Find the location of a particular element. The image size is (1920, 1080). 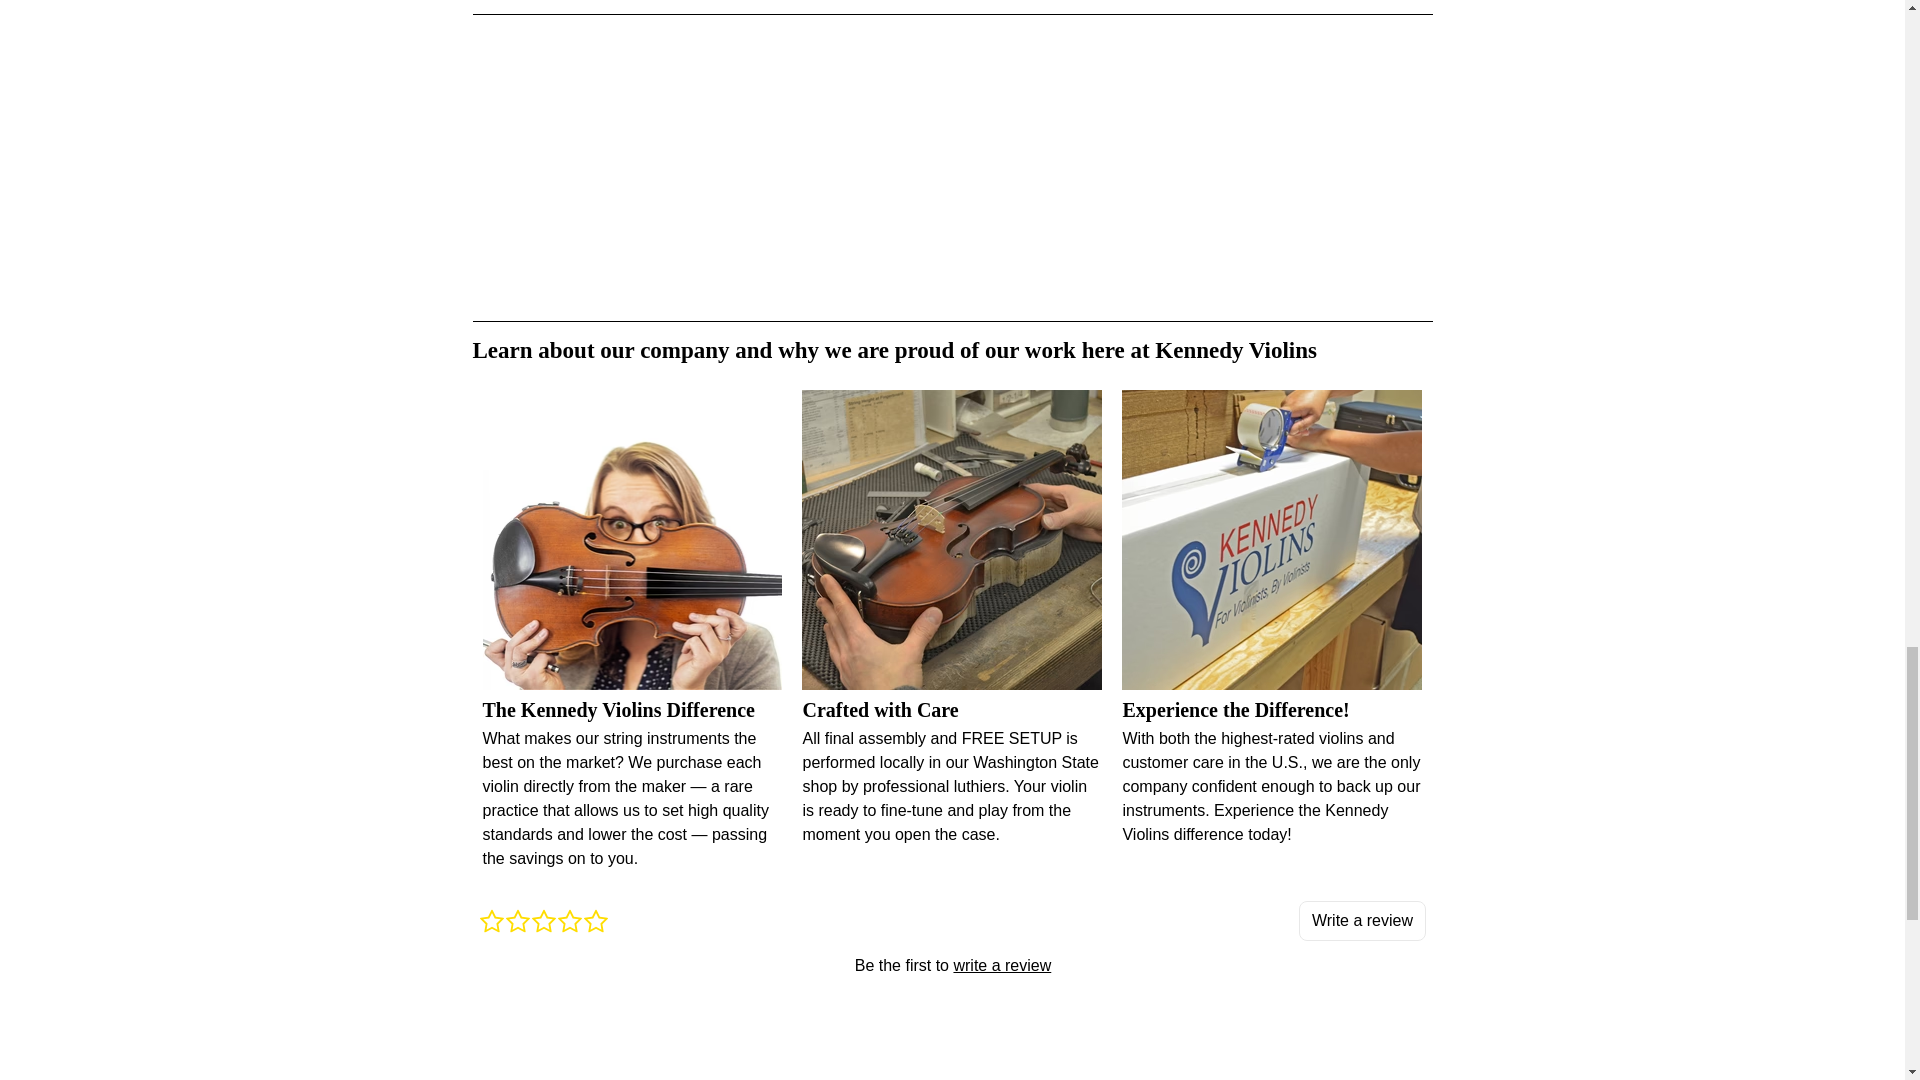

Product reviews widget is located at coordinates (952, 964).